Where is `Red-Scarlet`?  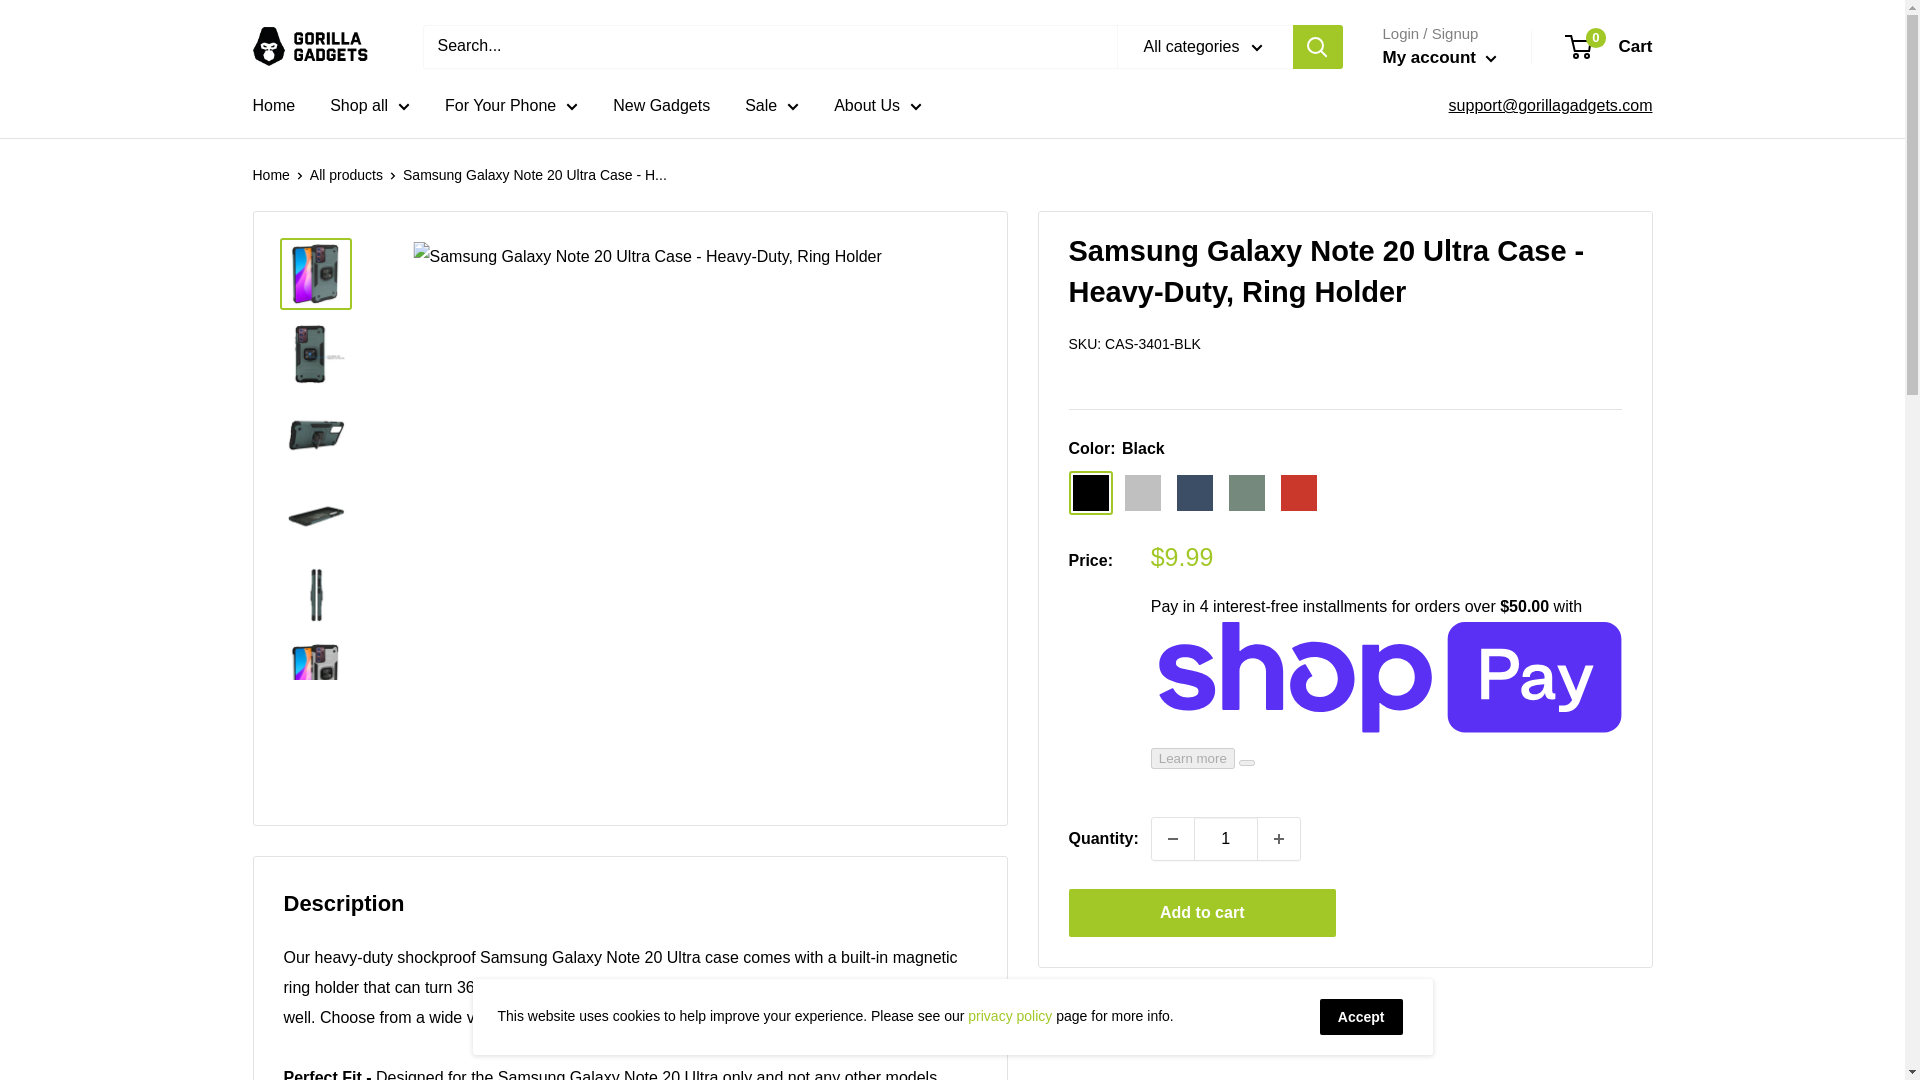
Red-Scarlet is located at coordinates (1298, 492).